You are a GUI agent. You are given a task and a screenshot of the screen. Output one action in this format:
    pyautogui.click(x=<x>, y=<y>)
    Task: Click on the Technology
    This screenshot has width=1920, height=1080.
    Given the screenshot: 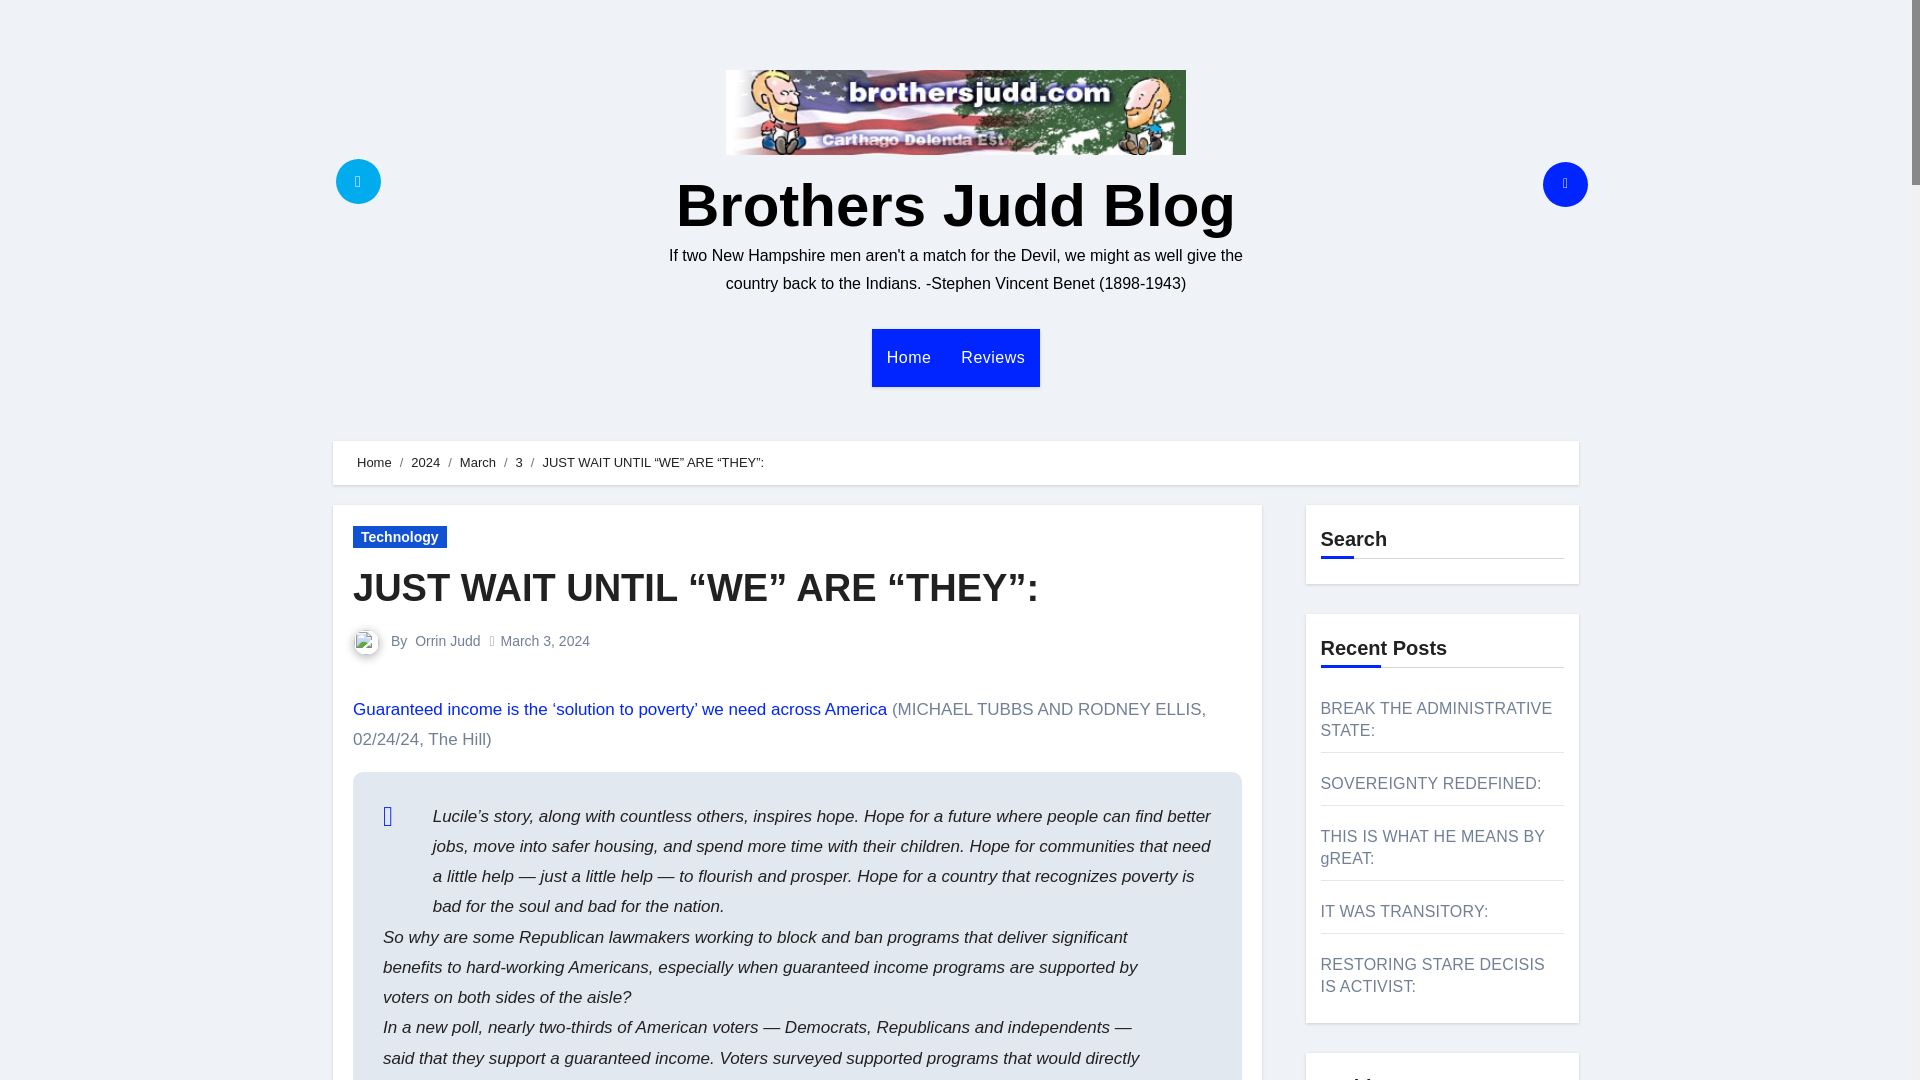 What is the action you would take?
    pyautogui.click(x=400, y=536)
    